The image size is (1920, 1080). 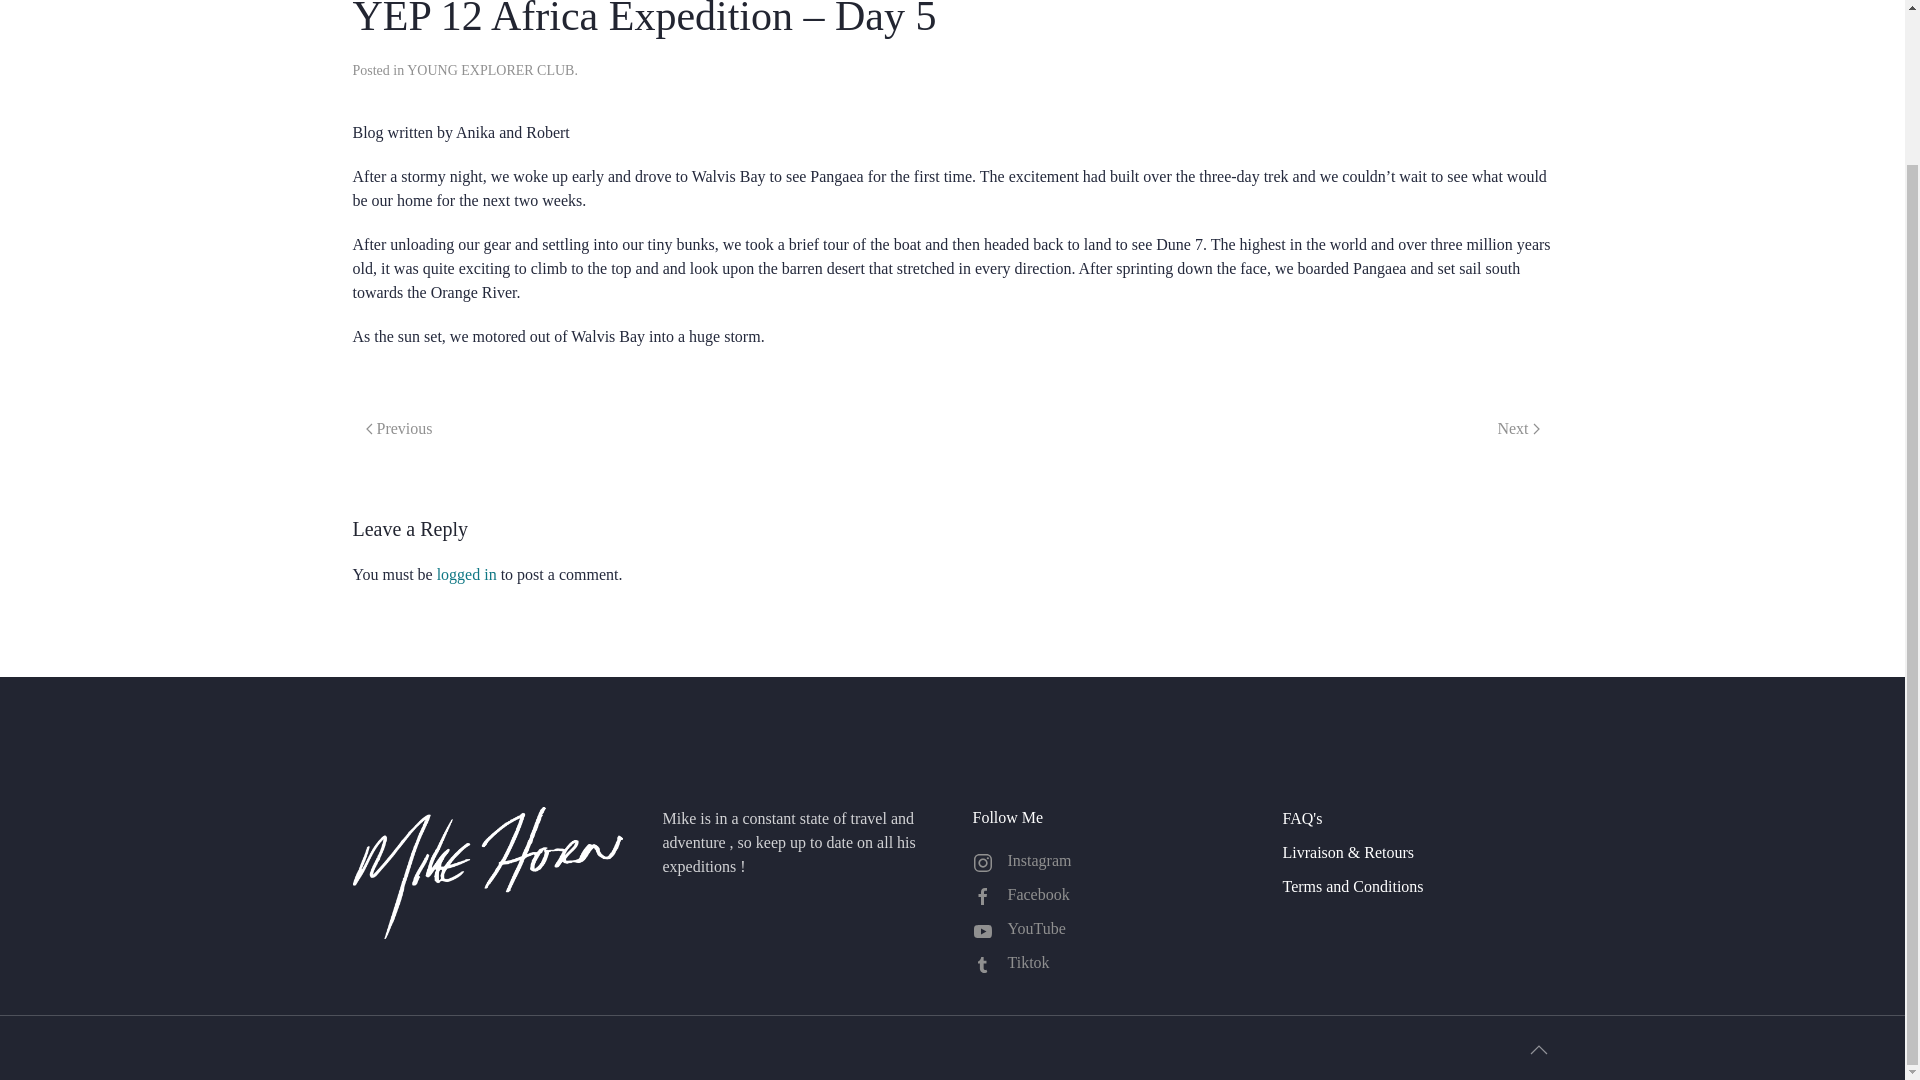 I want to click on YOUNG EXPLORER CLUB, so click(x=490, y=70).